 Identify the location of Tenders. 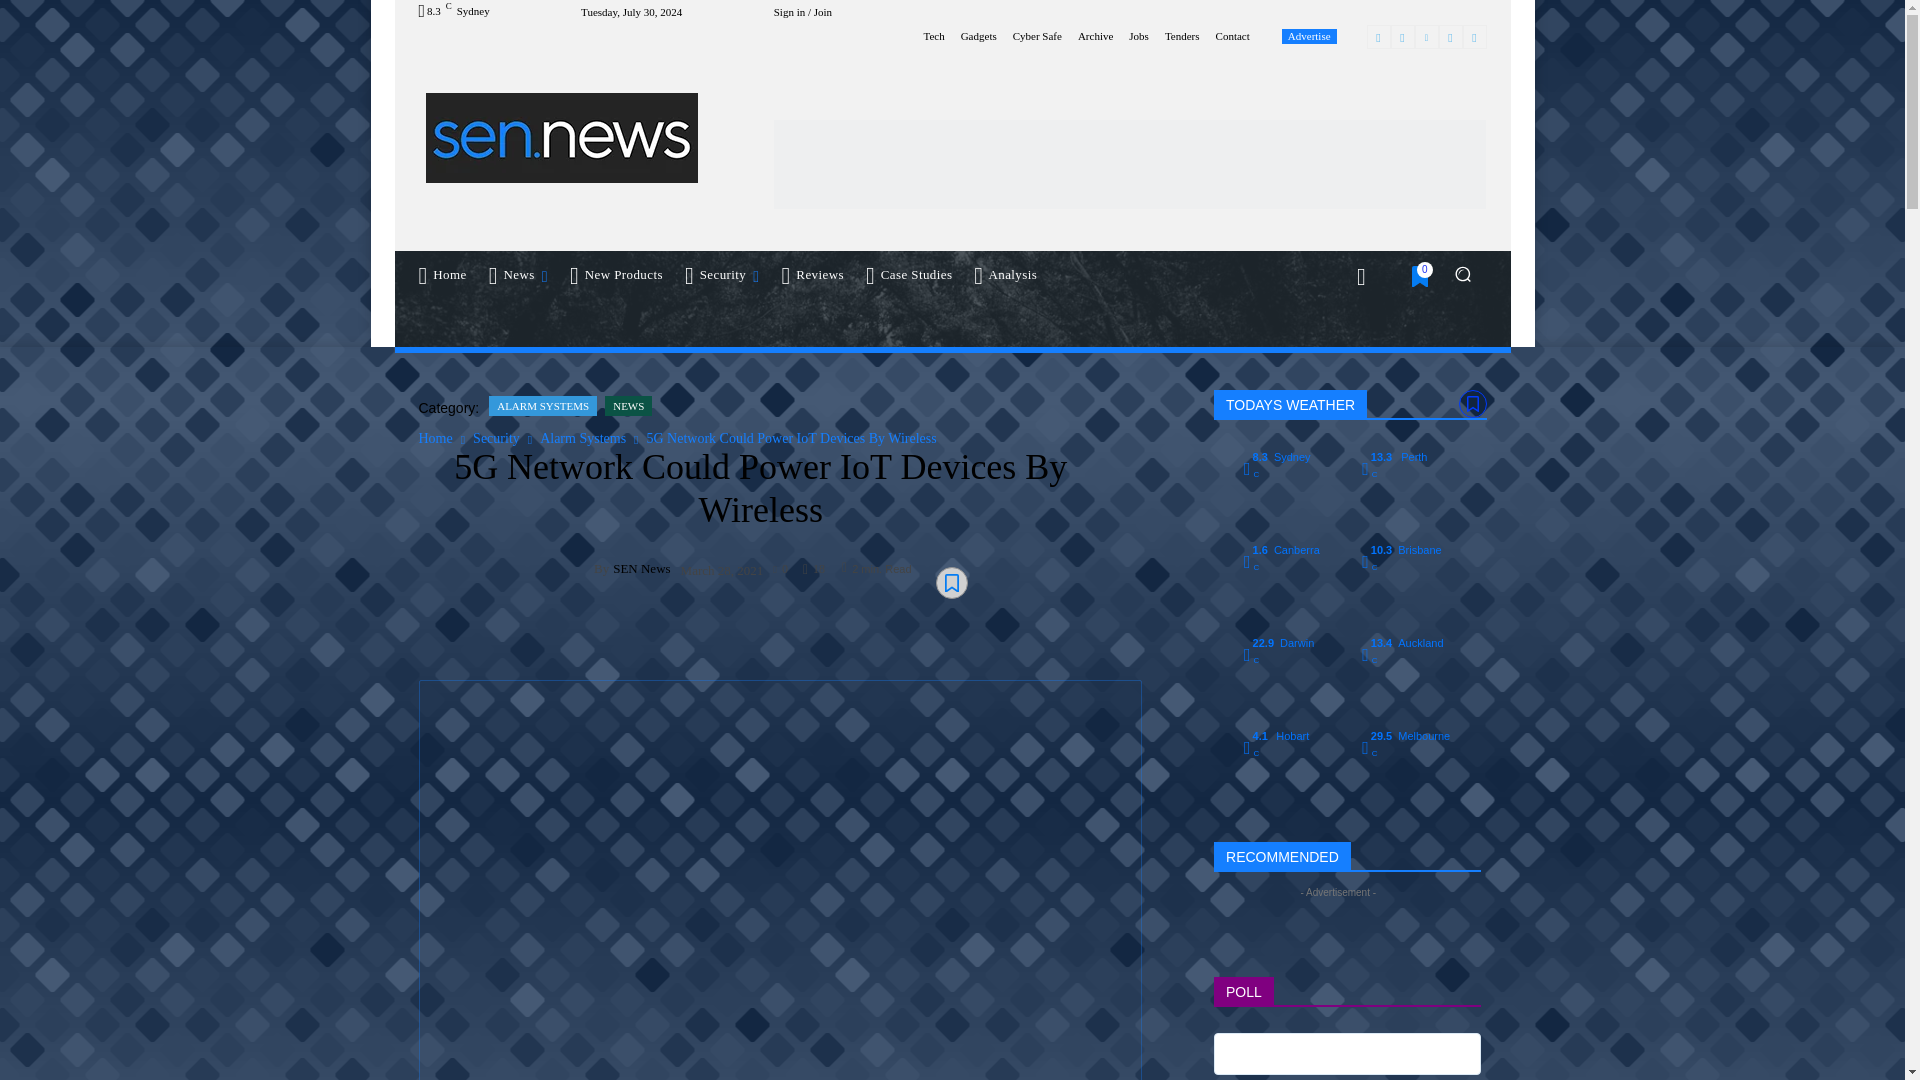
(1182, 36).